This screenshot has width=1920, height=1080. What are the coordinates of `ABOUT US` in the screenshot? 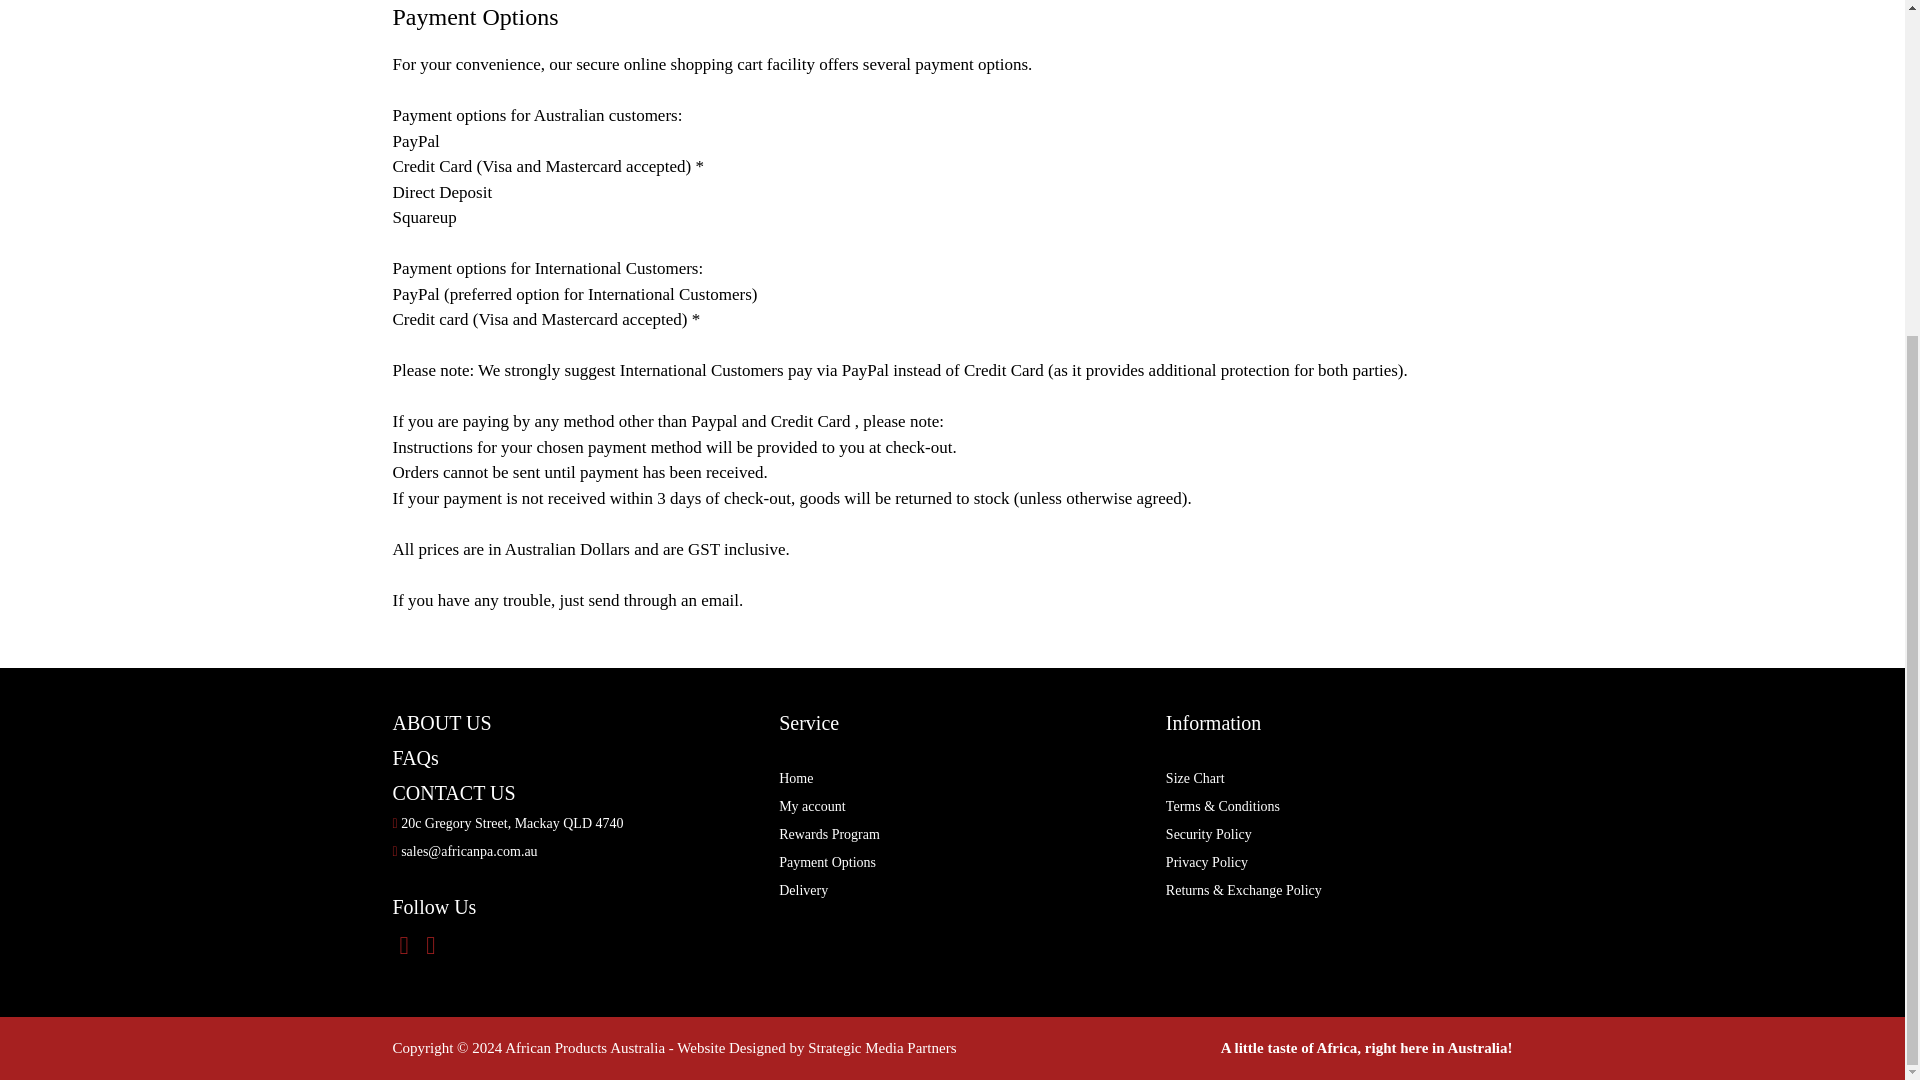 It's located at (441, 722).